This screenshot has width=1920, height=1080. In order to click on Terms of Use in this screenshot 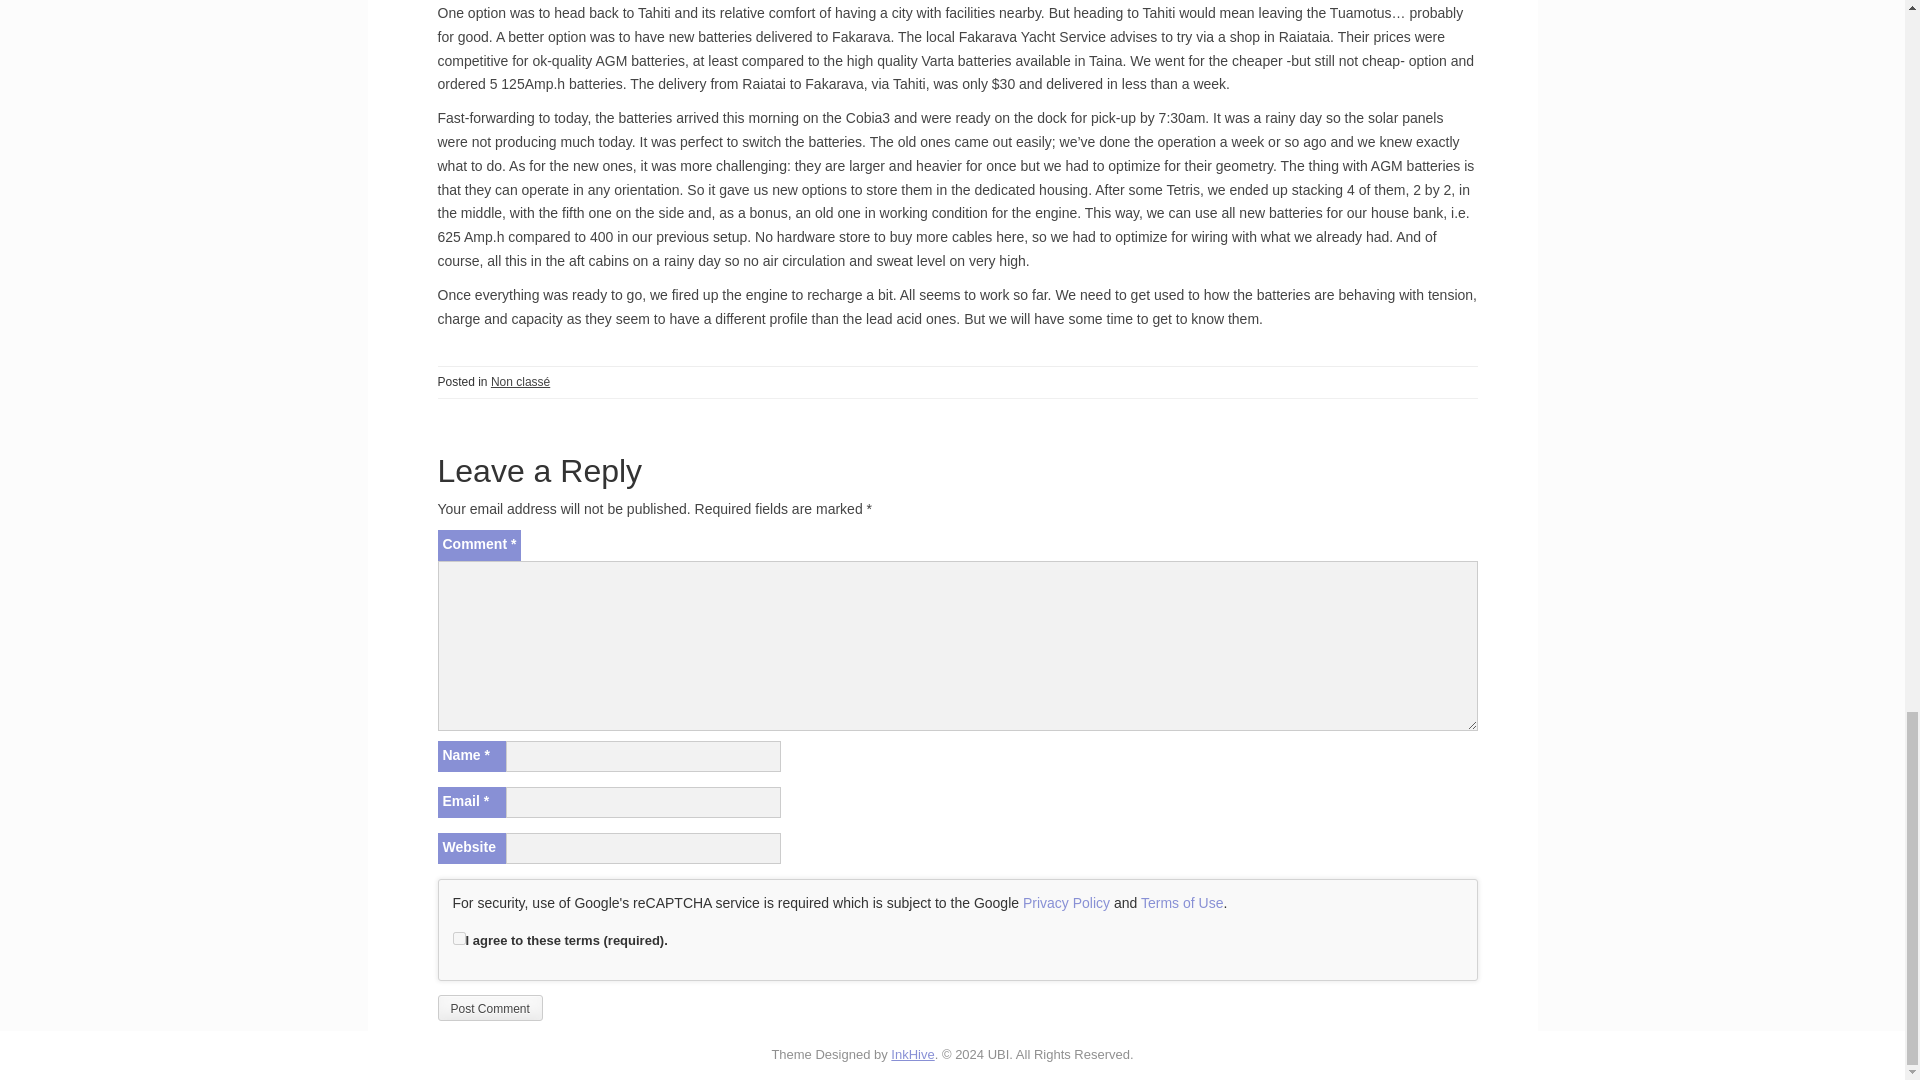, I will do `click(1182, 903)`.